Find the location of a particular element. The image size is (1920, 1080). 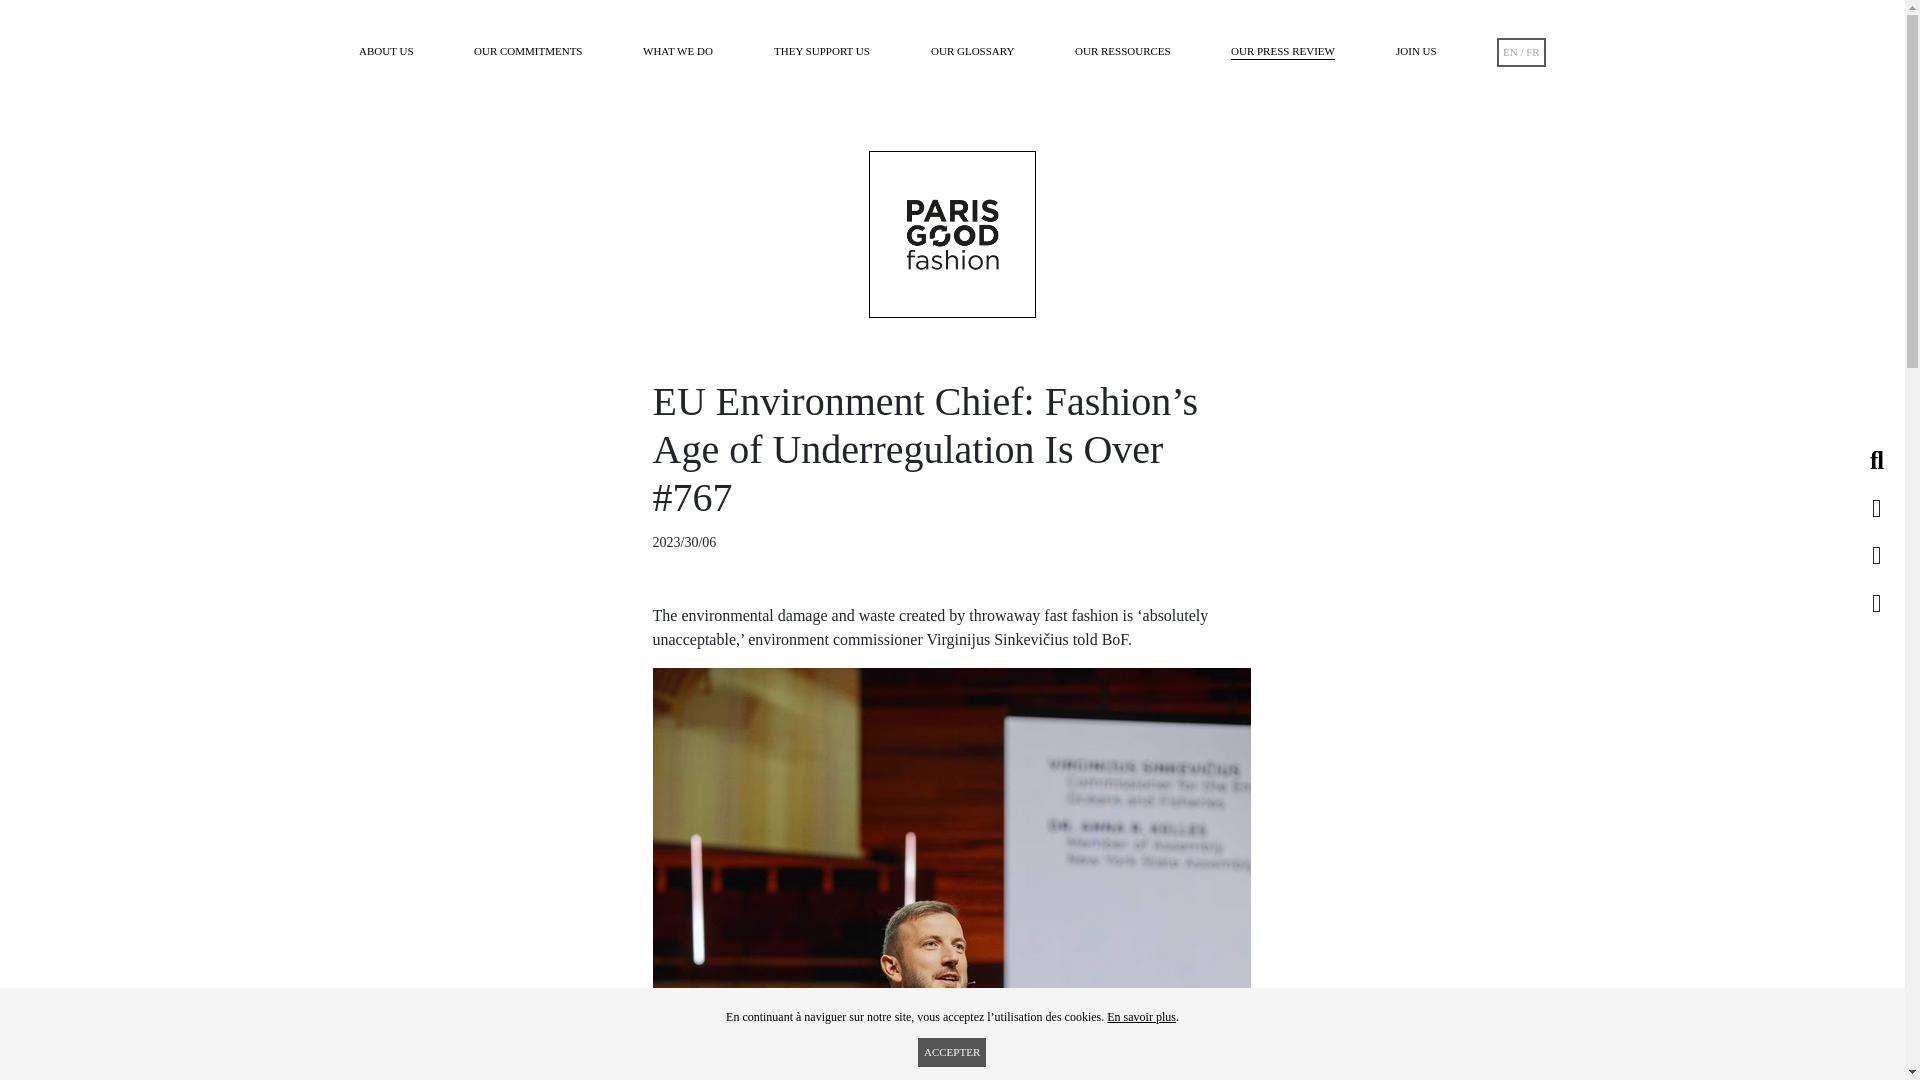

OUR PRESS REVIEW is located at coordinates (1282, 52).